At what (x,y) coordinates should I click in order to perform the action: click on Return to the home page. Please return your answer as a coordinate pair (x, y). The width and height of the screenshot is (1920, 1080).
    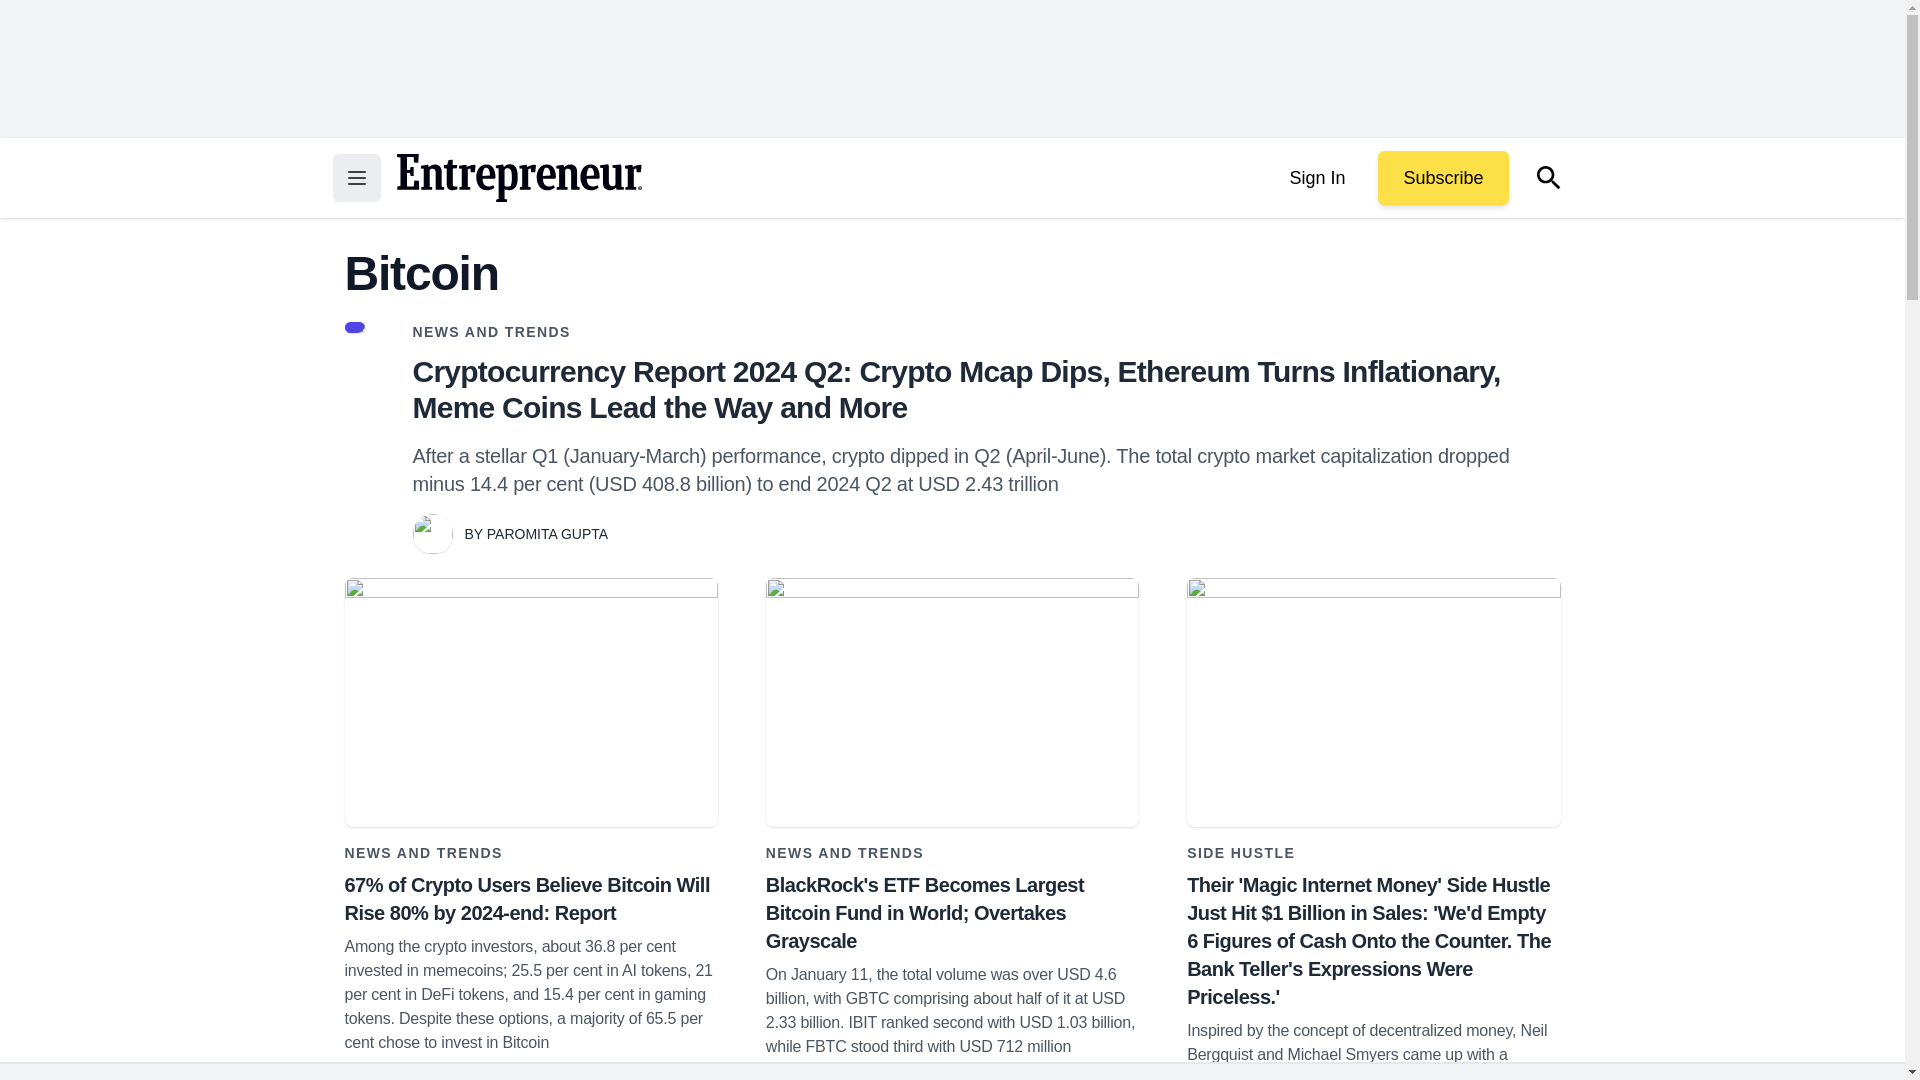
    Looking at the image, I should click on (518, 178).